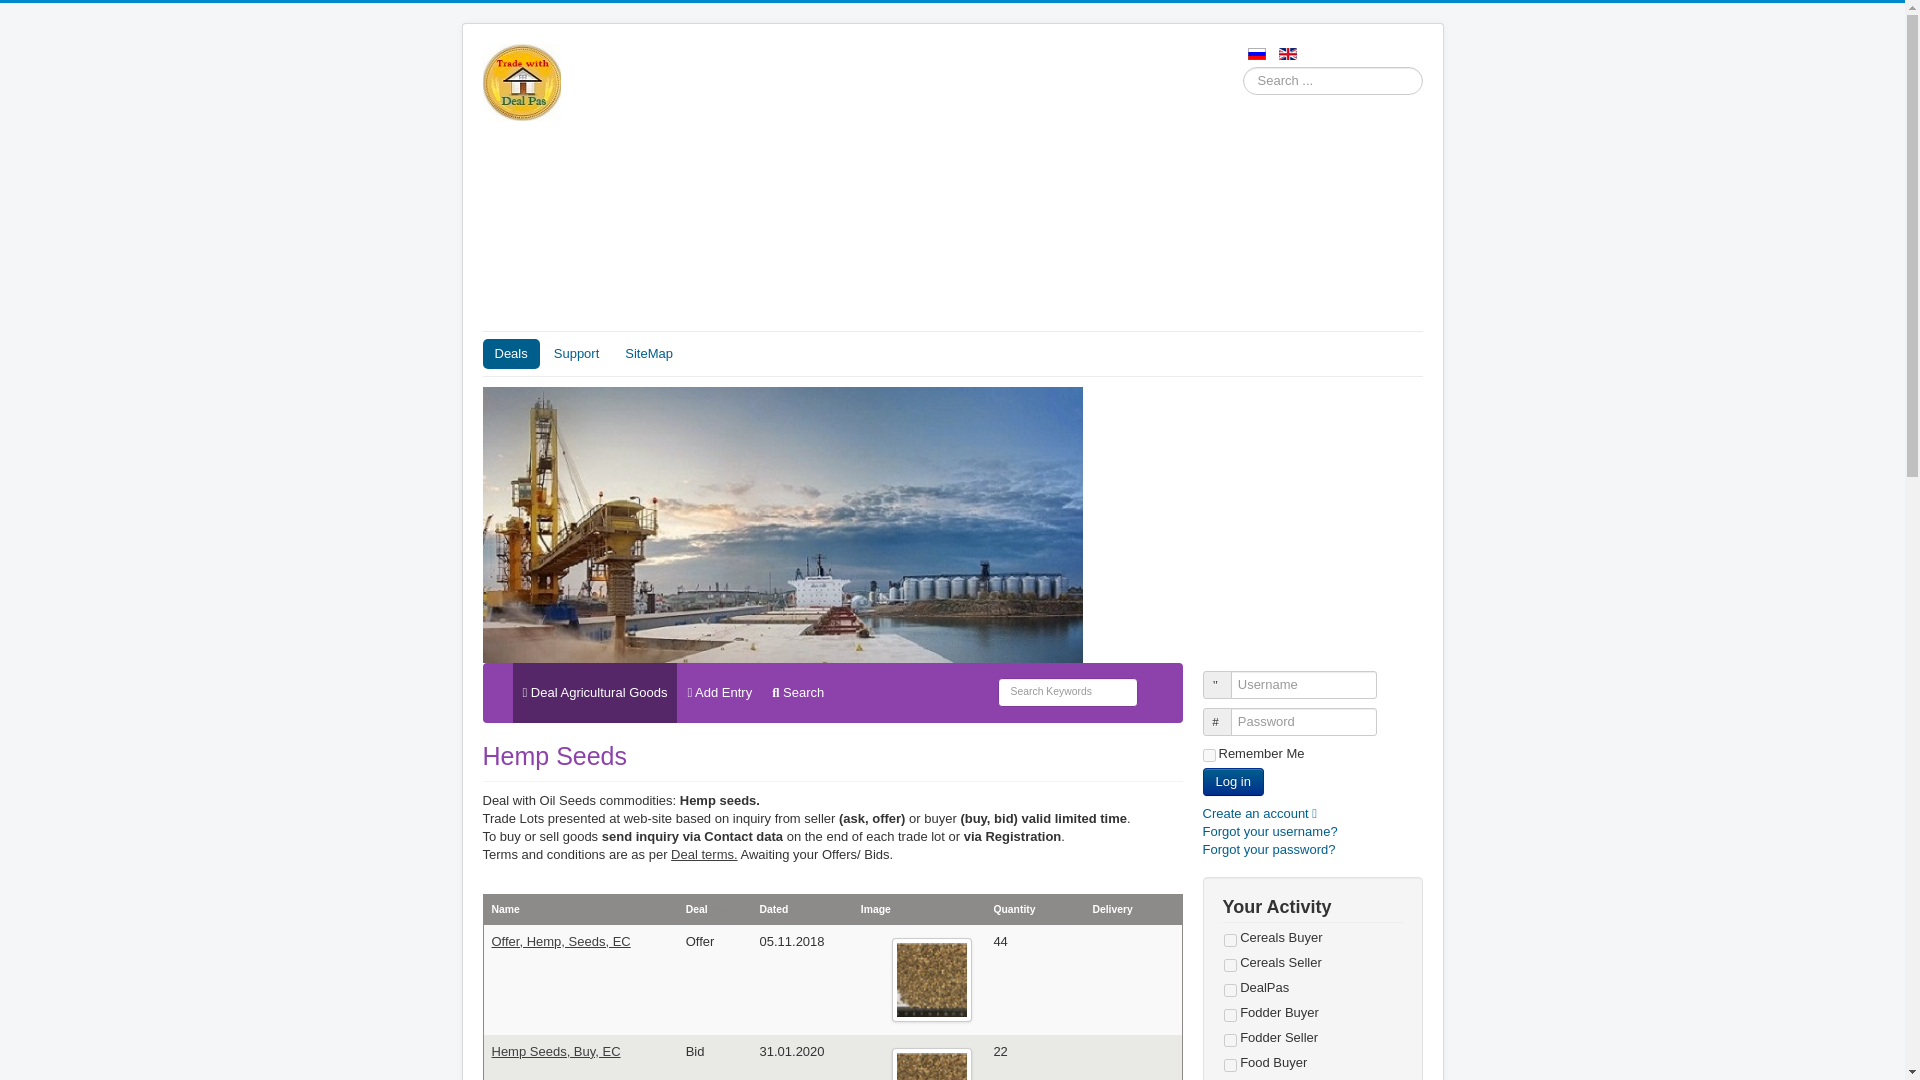 The image size is (1920, 1080). What do you see at coordinates (1230, 966) in the screenshot?
I see `2` at bounding box center [1230, 966].